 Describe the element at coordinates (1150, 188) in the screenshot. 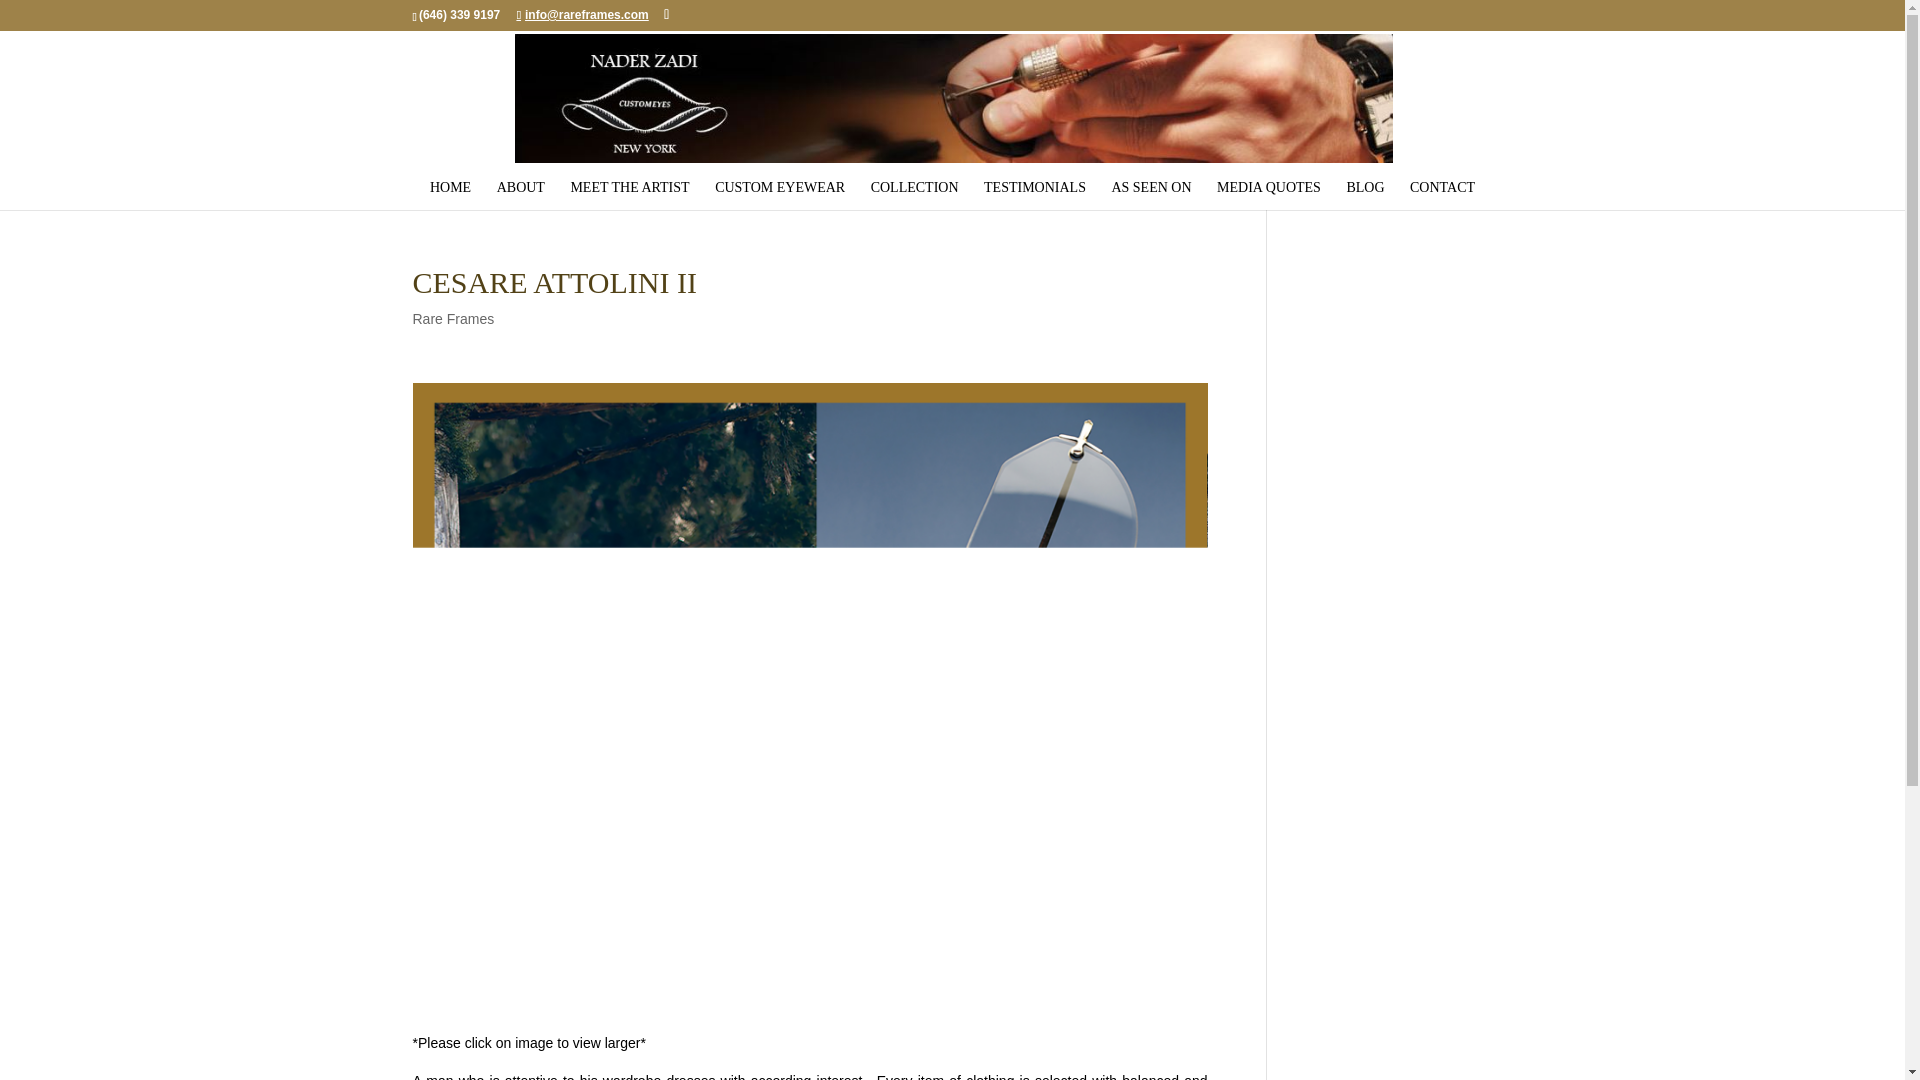

I see `AS SEEN ON` at that location.